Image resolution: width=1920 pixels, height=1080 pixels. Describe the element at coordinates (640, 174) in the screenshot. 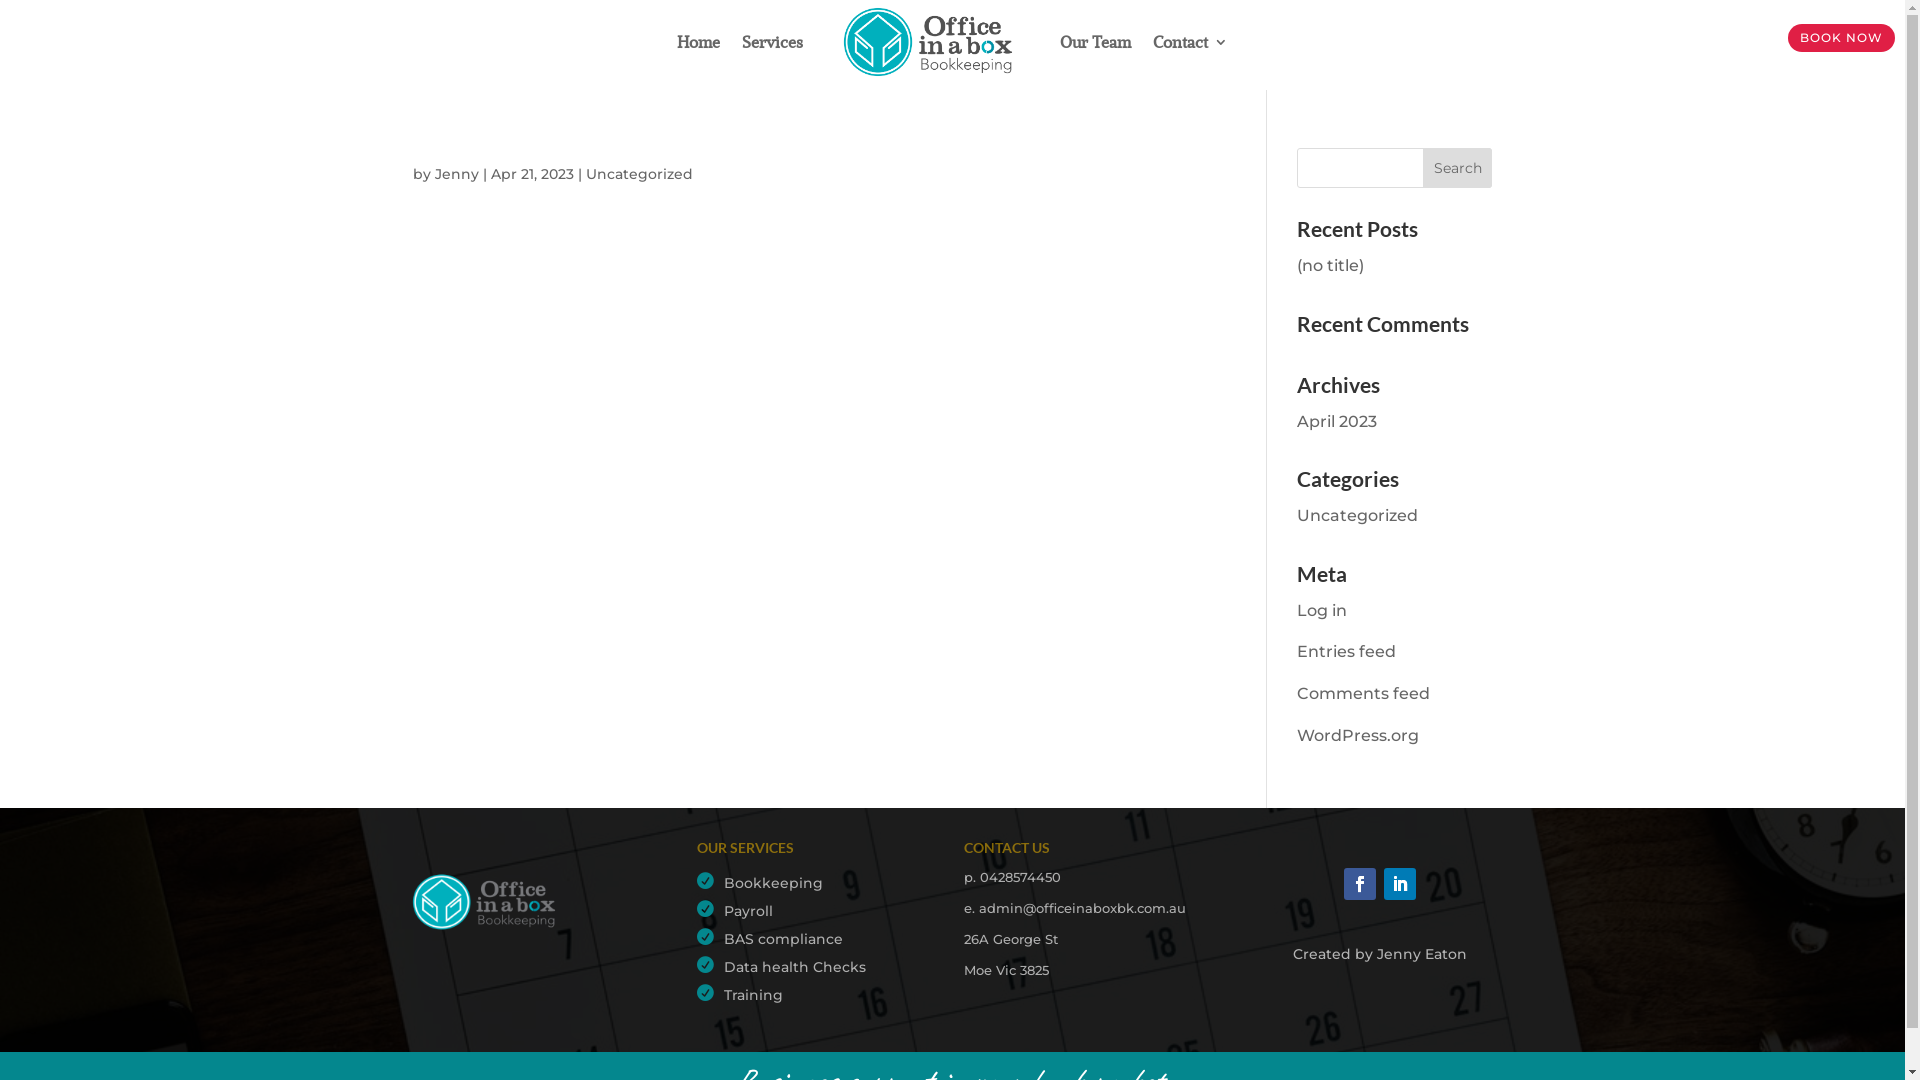

I see `Uncategorized` at that location.